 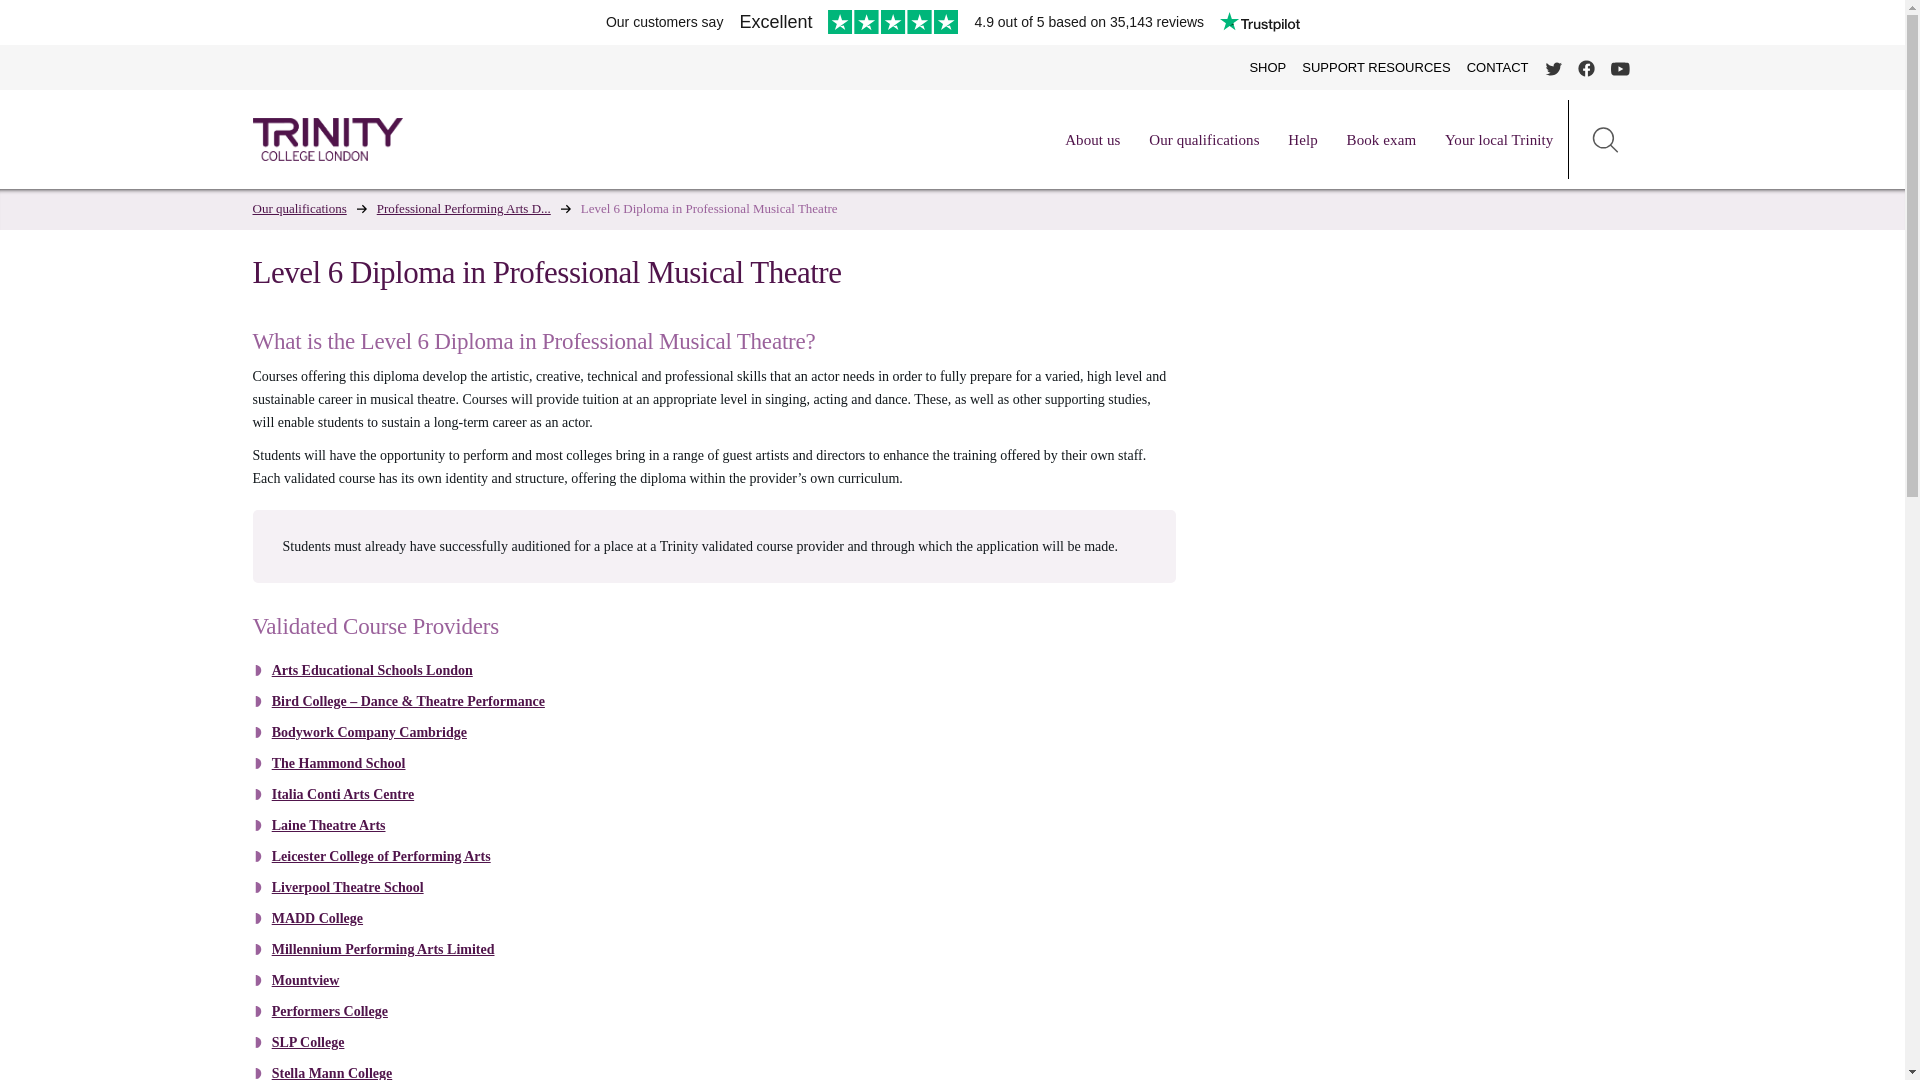 What do you see at coordinates (384, 948) in the screenshot?
I see `Link will open in new window` at bounding box center [384, 948].